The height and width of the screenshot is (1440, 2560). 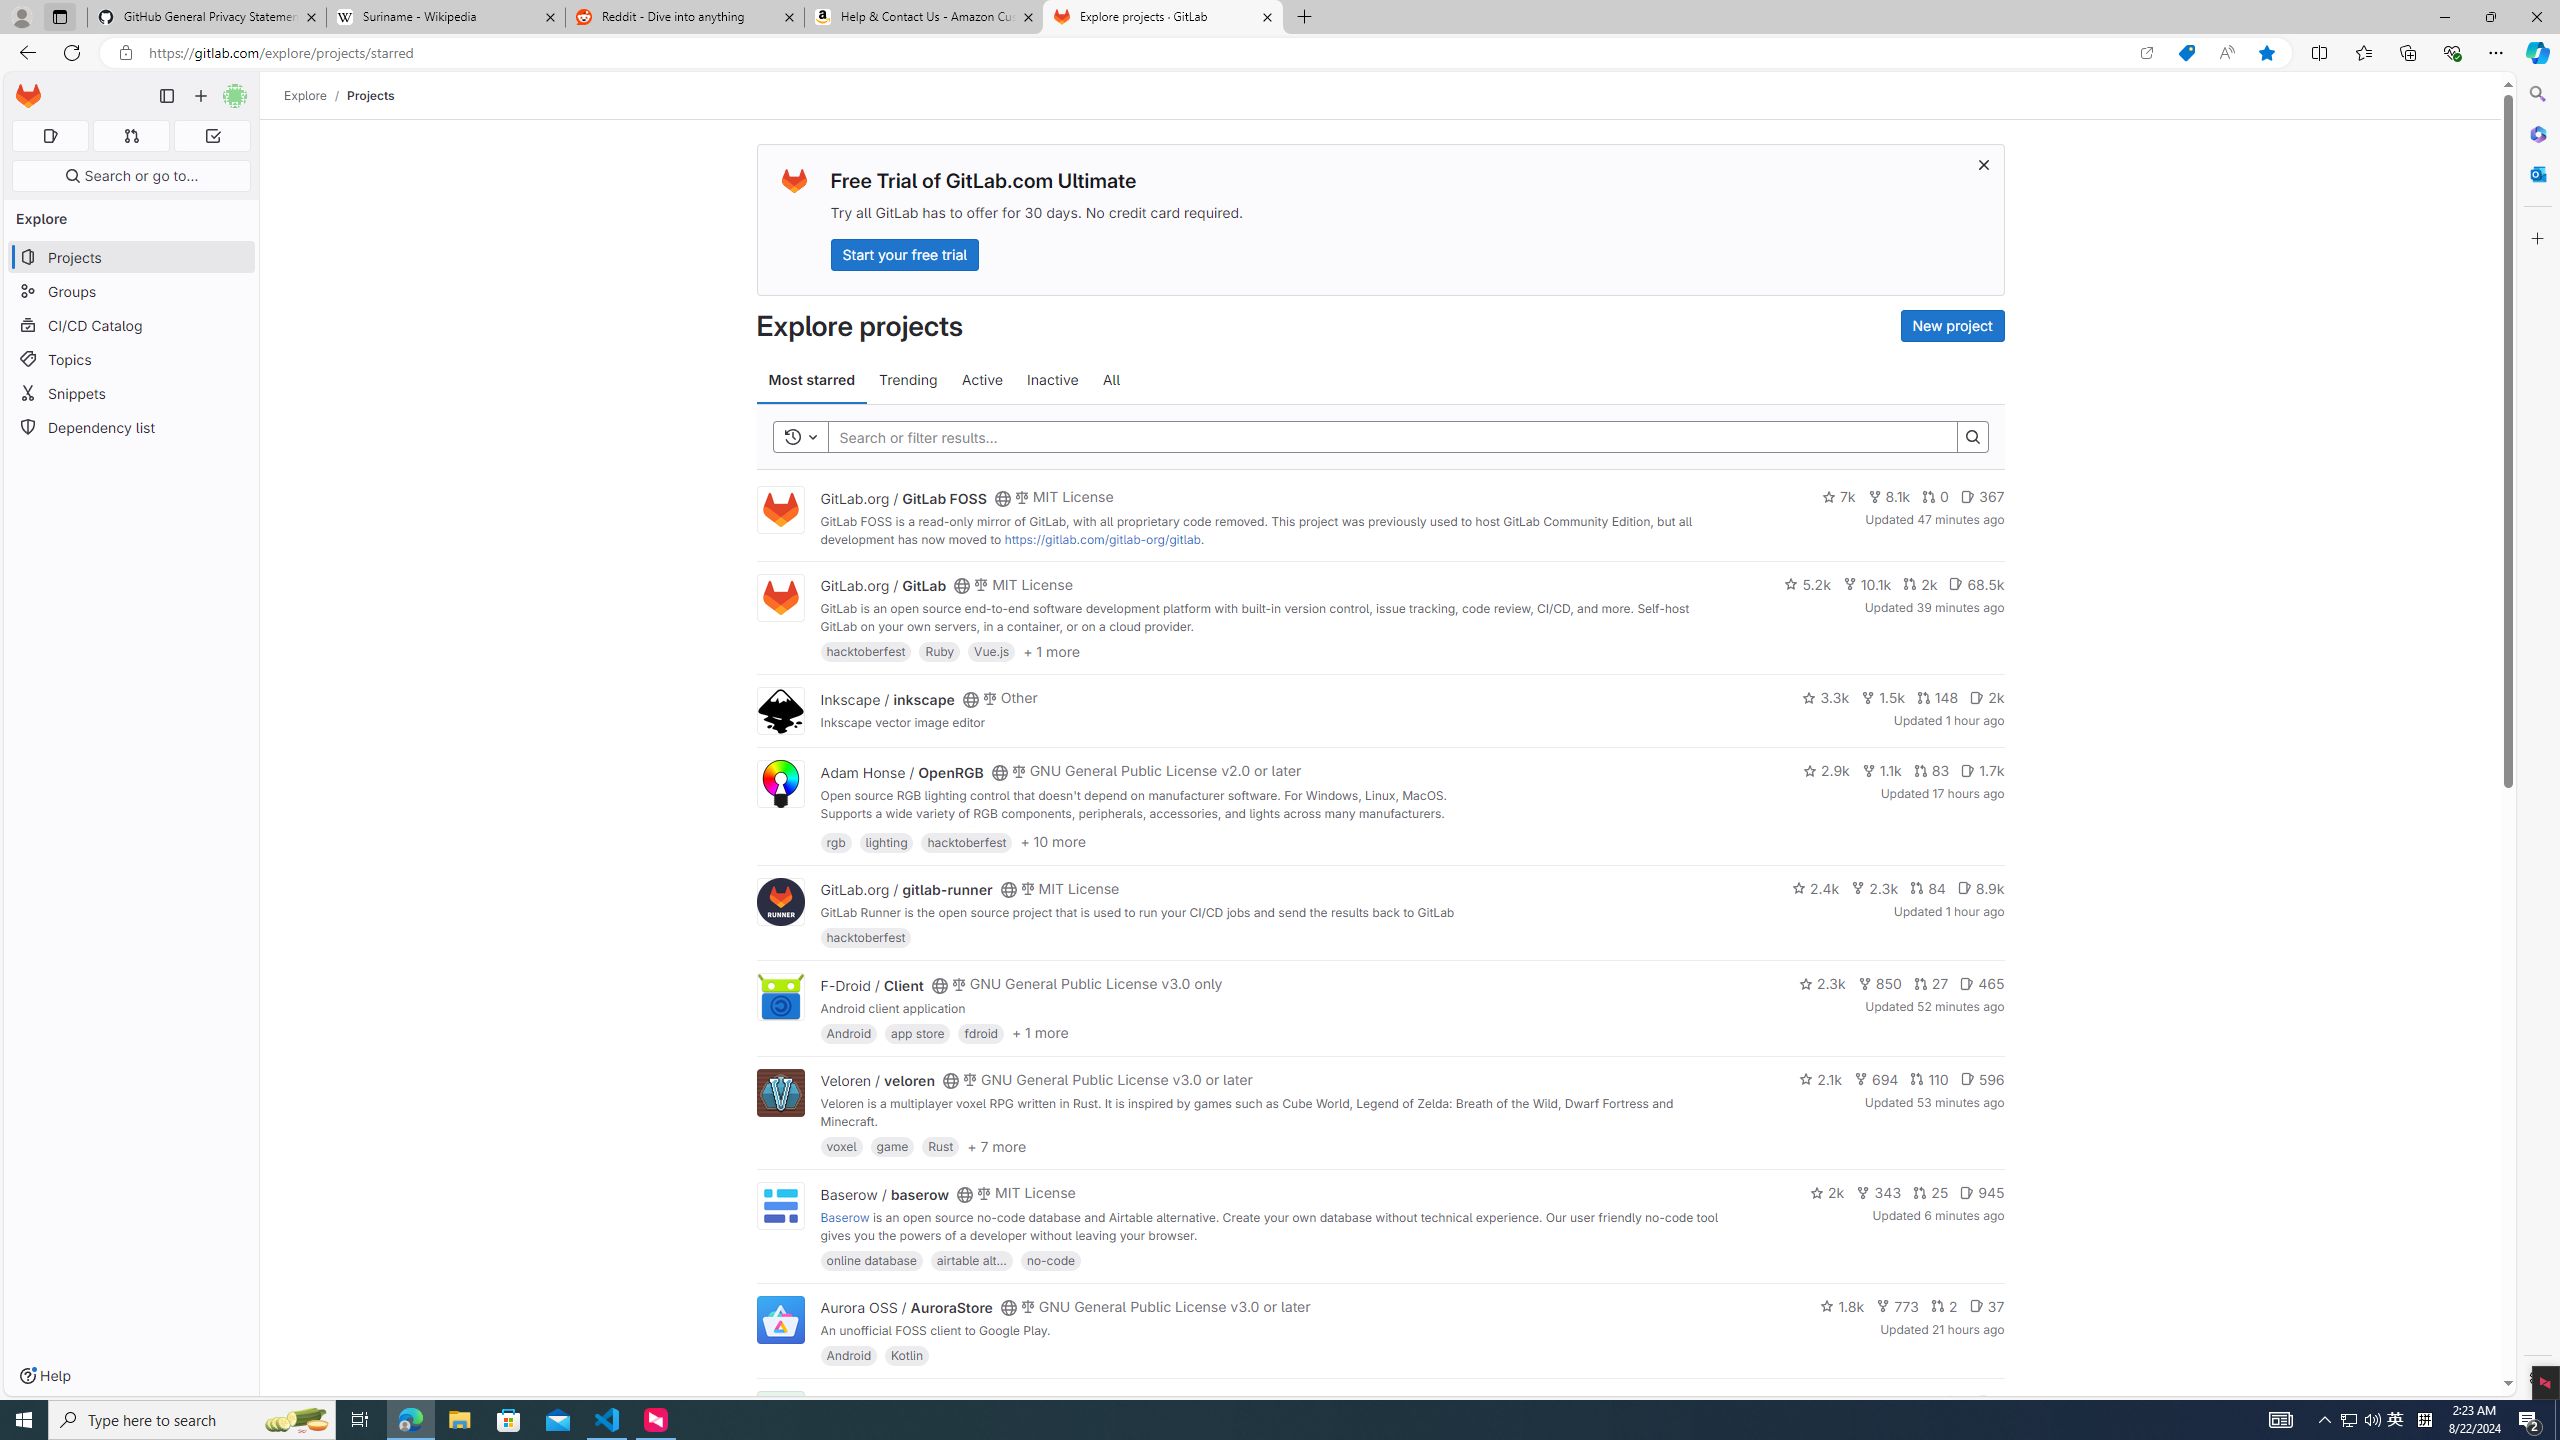 I want to click on GitLab.org / gitlab-runner, so click(x=906, y=890).